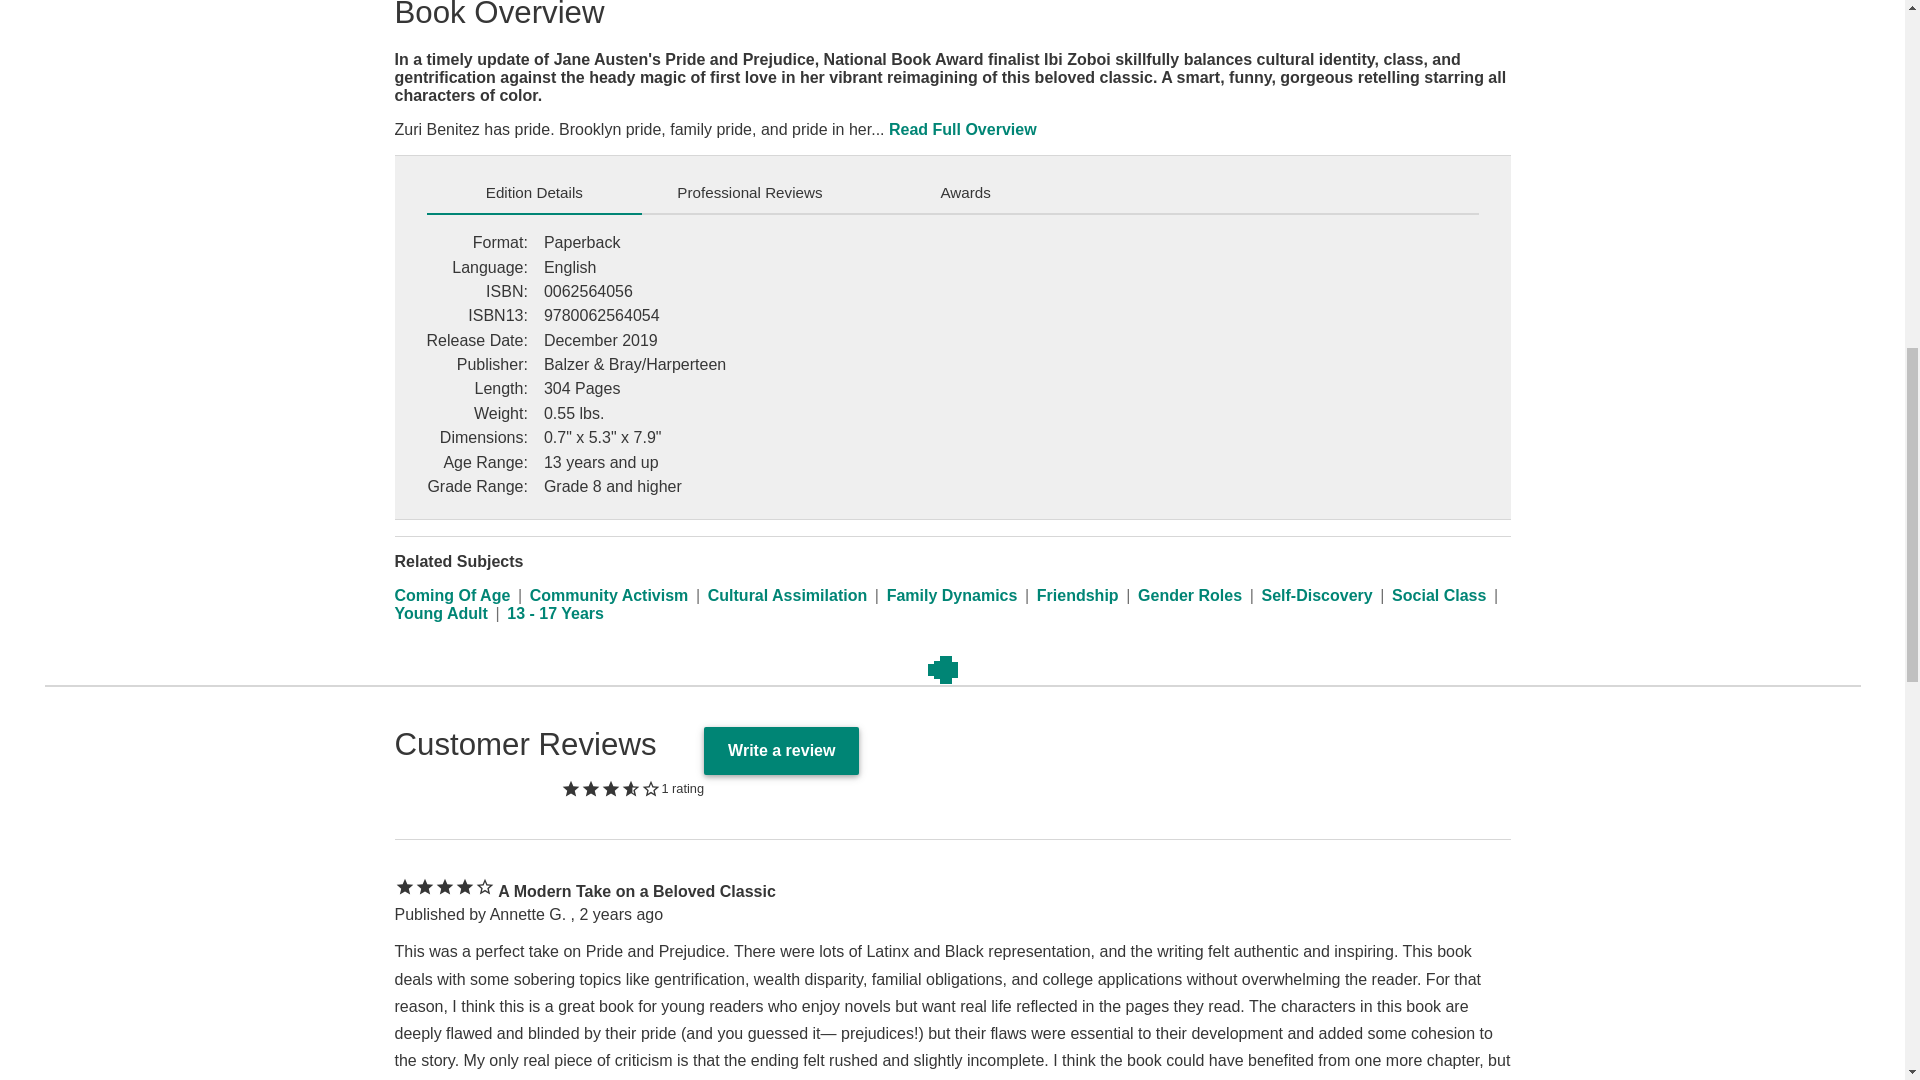 This screenshot has height=1080, width=1920. What do you see at coordinates (750, 192) in the screenshot?
I see `Professional Reviews` at bounding box center [750, 192].